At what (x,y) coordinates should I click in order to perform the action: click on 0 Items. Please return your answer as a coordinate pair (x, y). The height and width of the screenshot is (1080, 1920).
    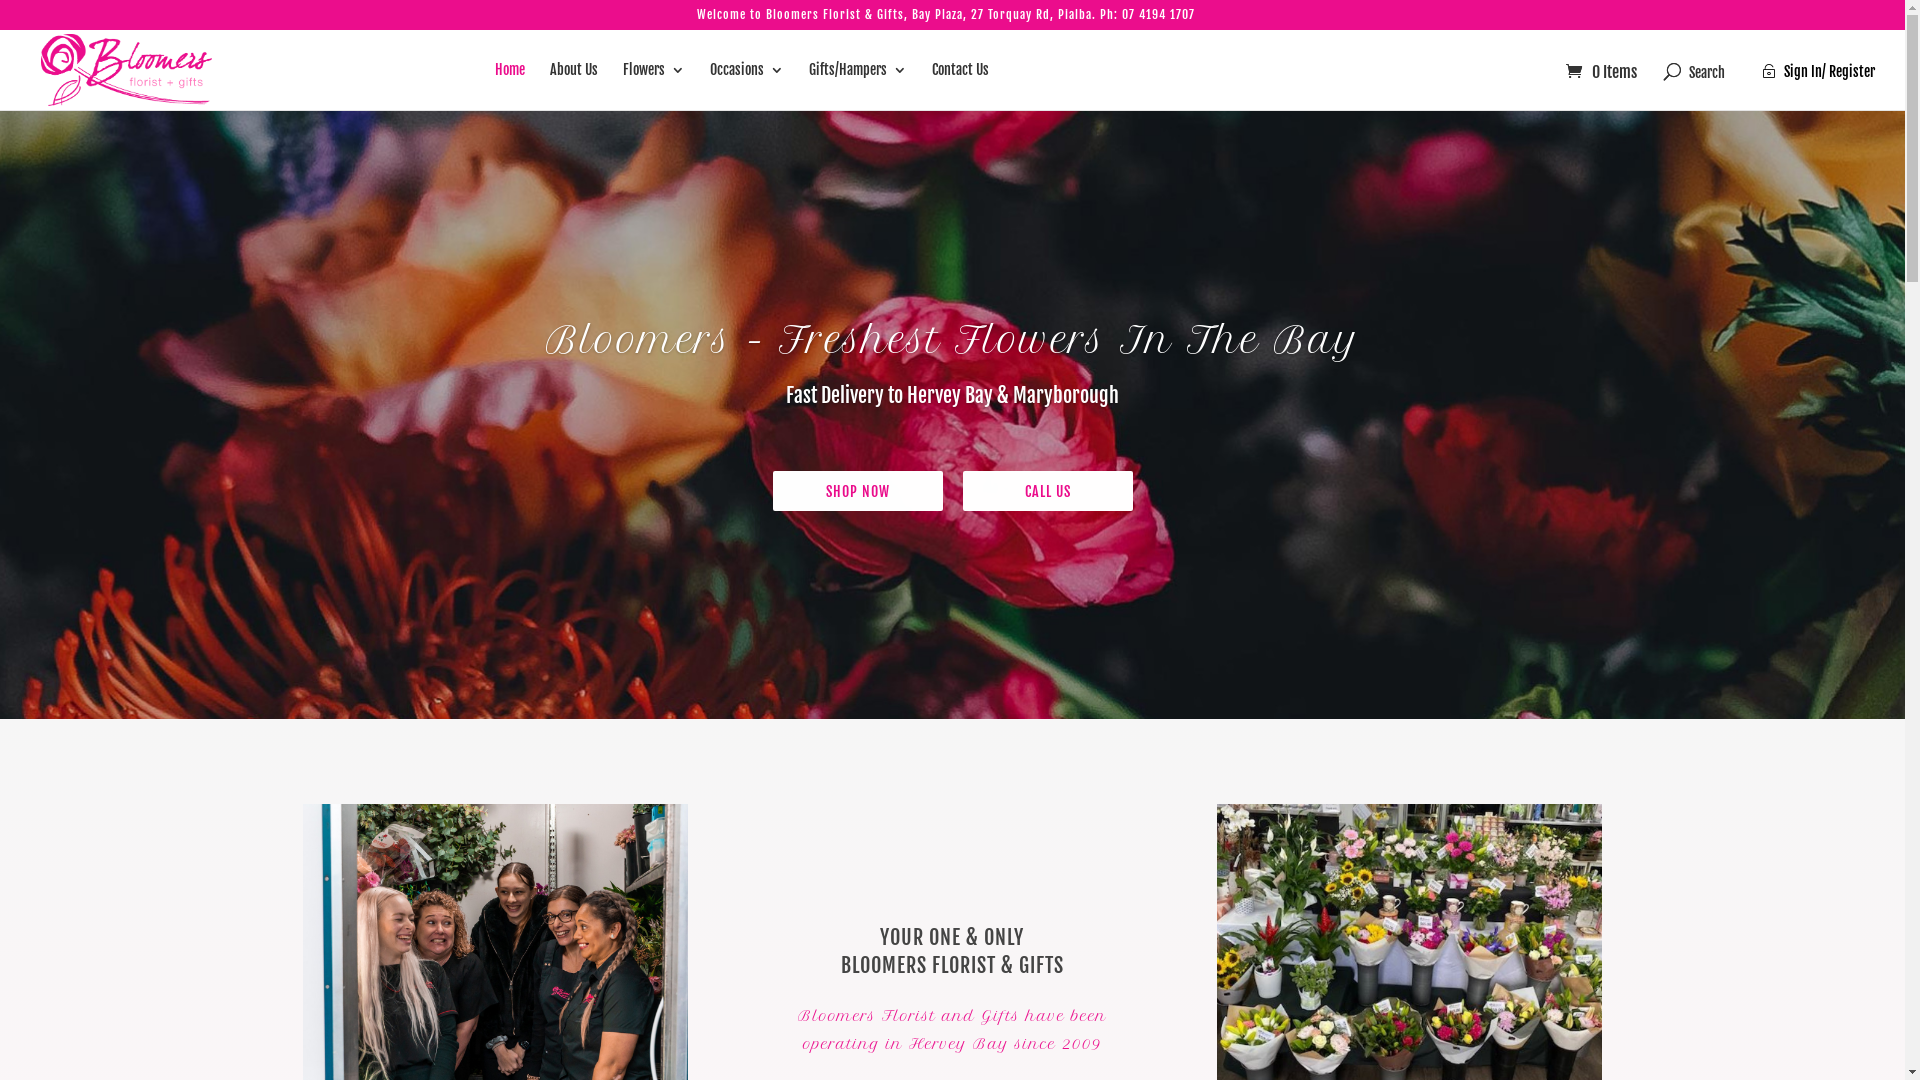
    Looking at the image, I should click on (1602, 72).